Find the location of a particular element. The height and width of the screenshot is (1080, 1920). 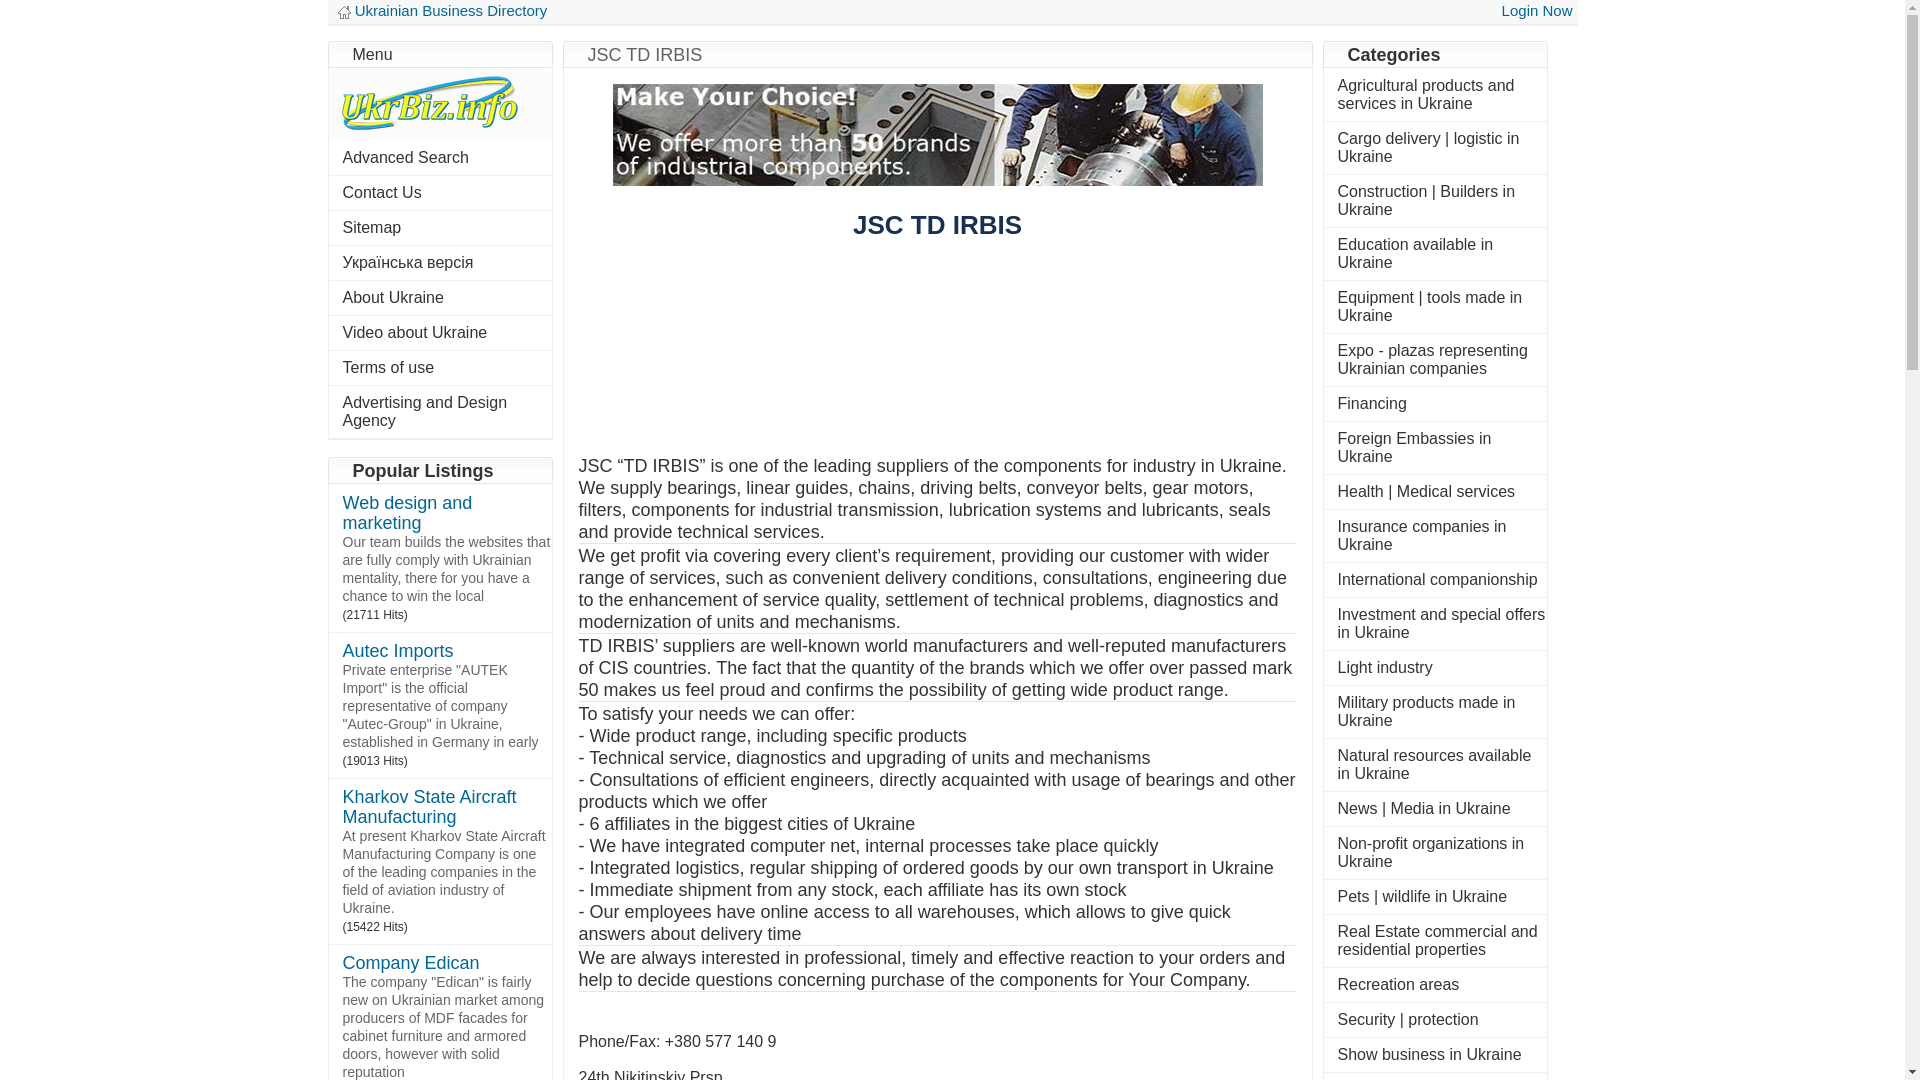

Terms of use is located at coordinates (387, 366).